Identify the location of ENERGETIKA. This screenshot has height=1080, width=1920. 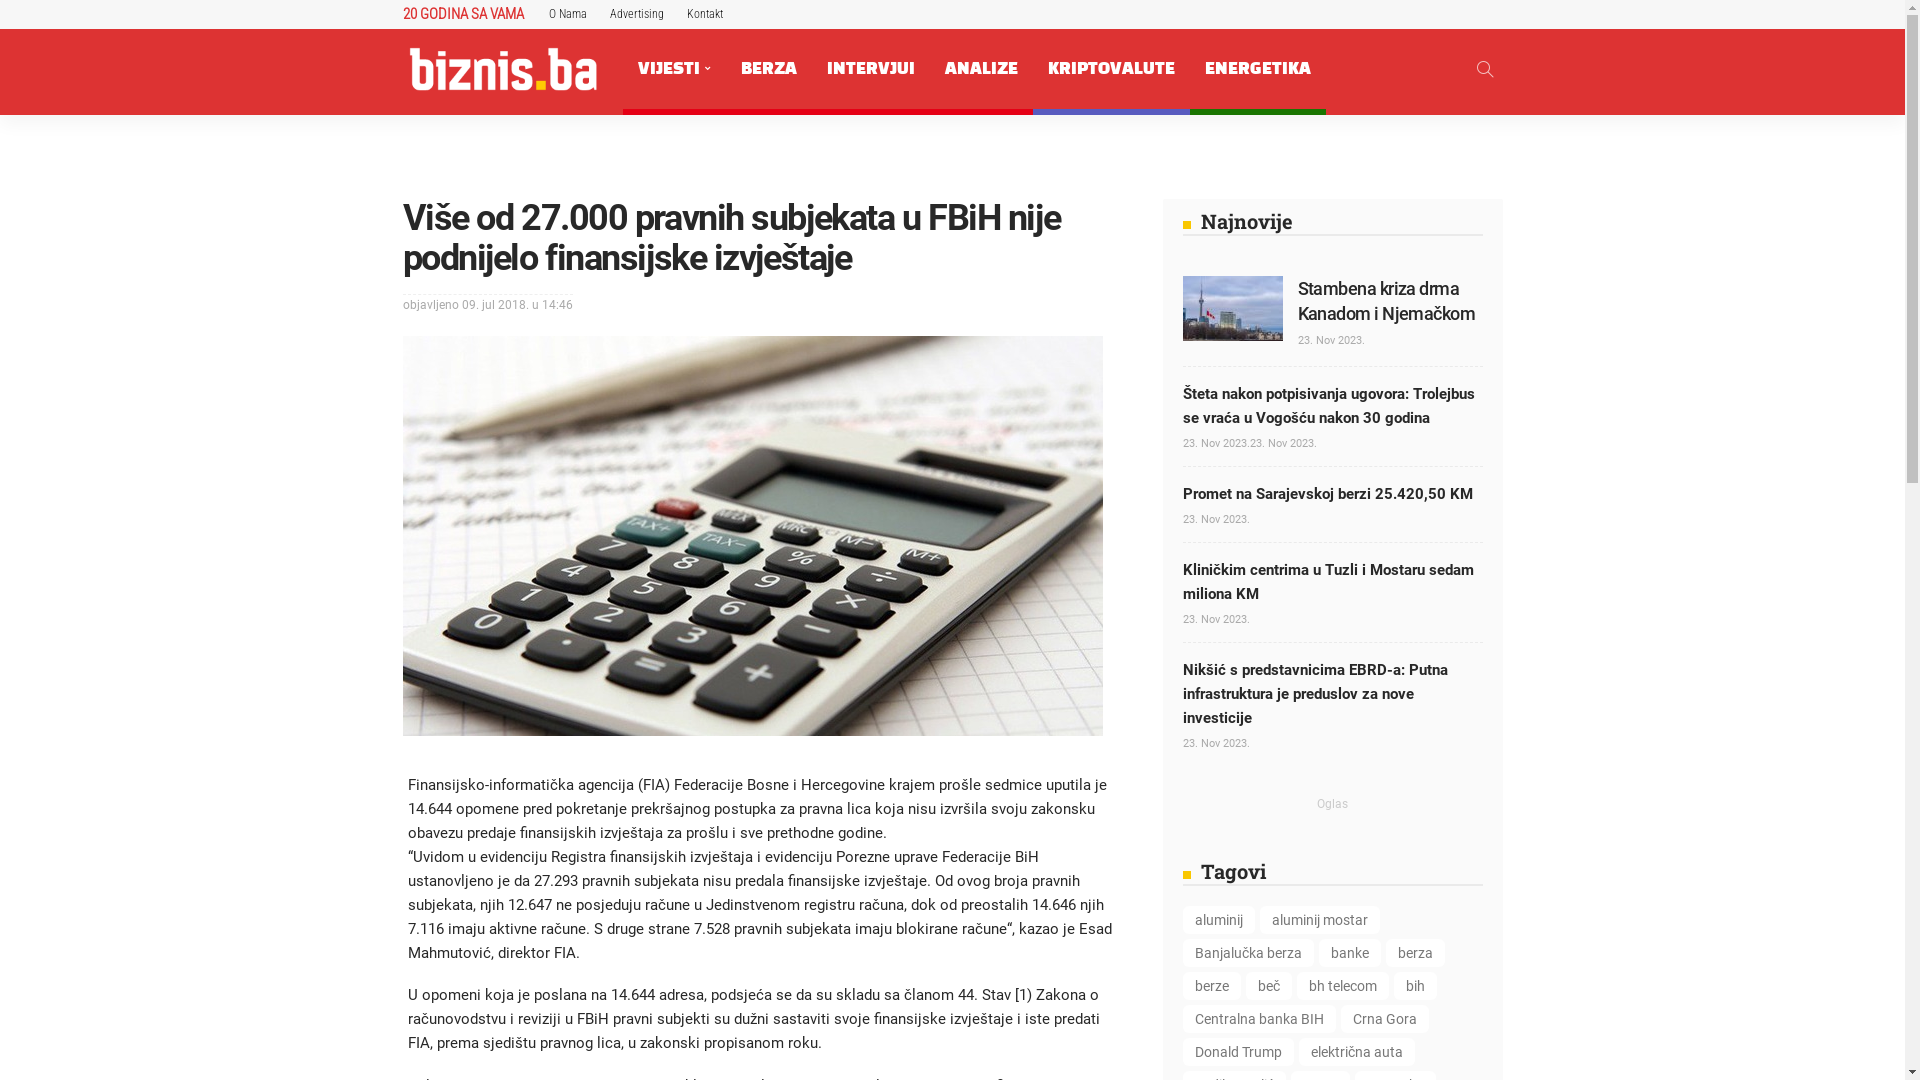
(1258, 69).